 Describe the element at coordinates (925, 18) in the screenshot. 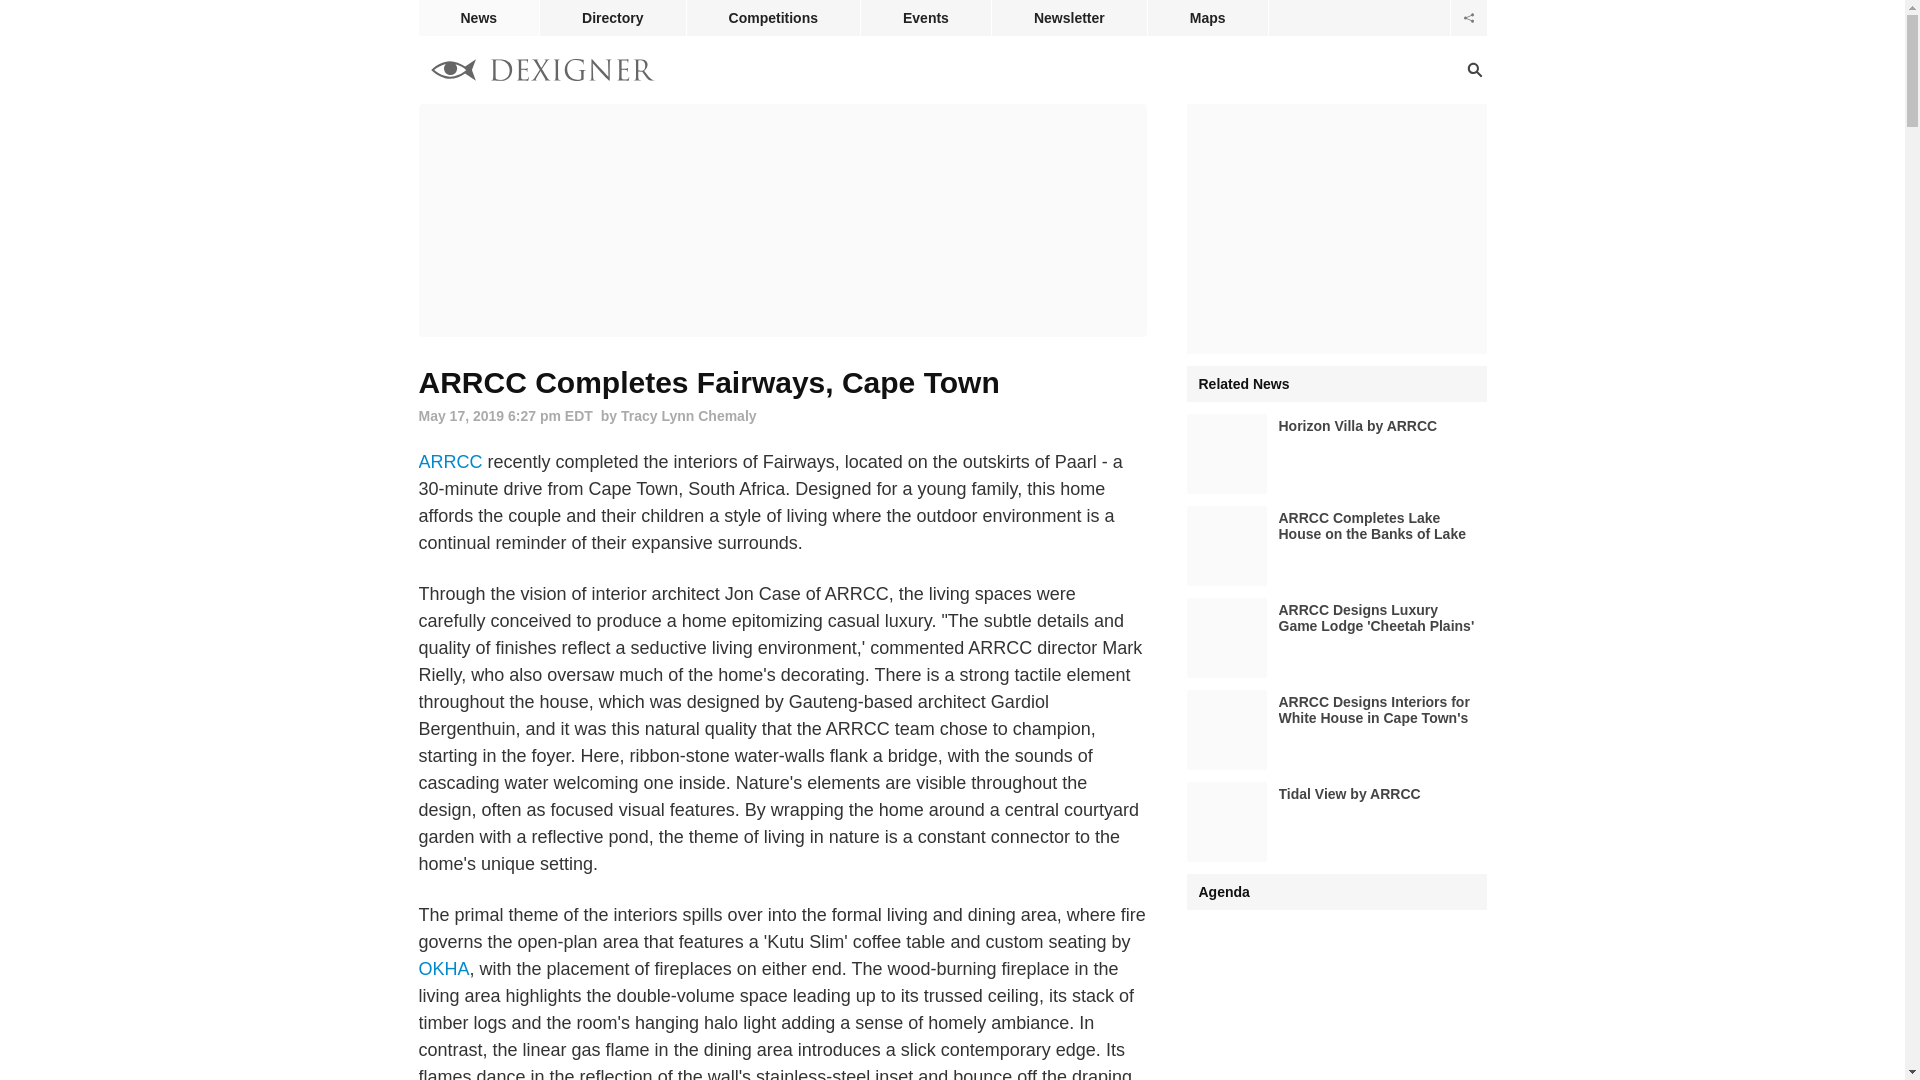

I see `Events` at that location.